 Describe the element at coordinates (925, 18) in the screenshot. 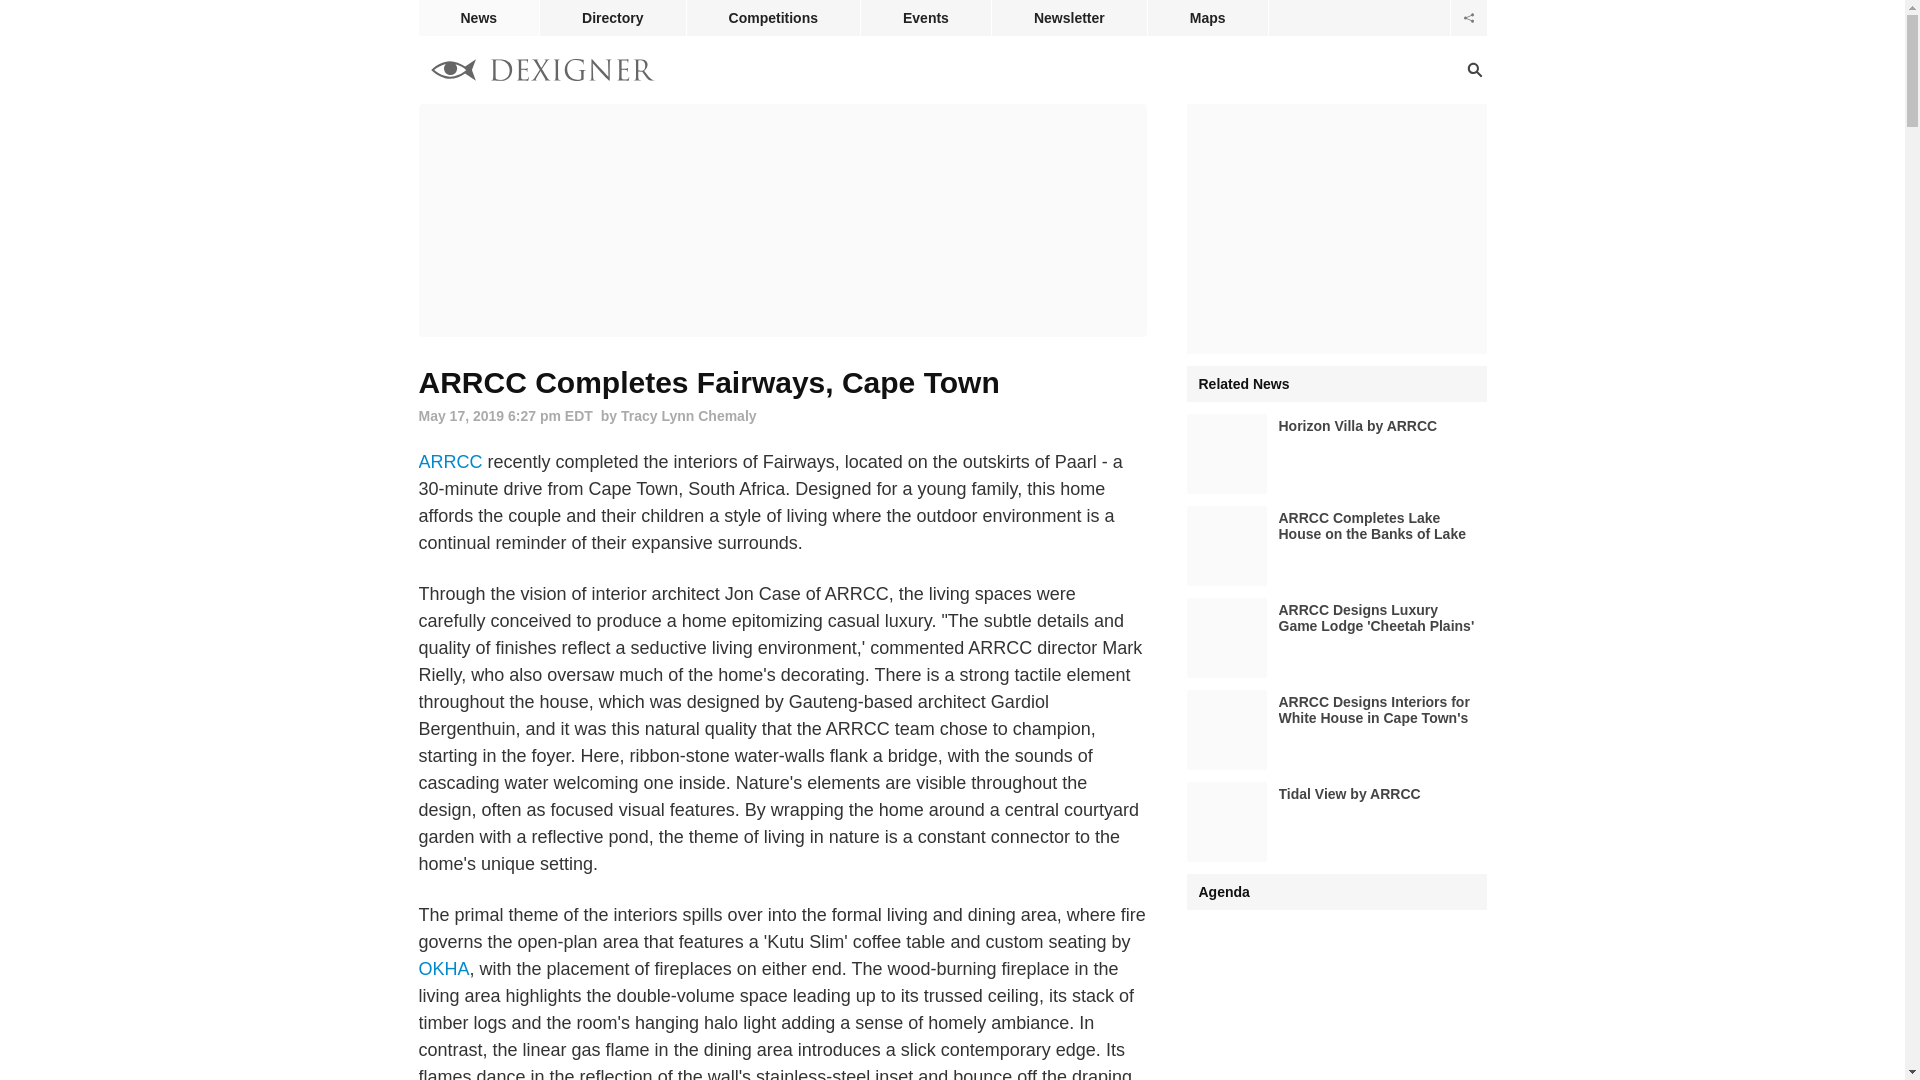

I see `Events` at that location.